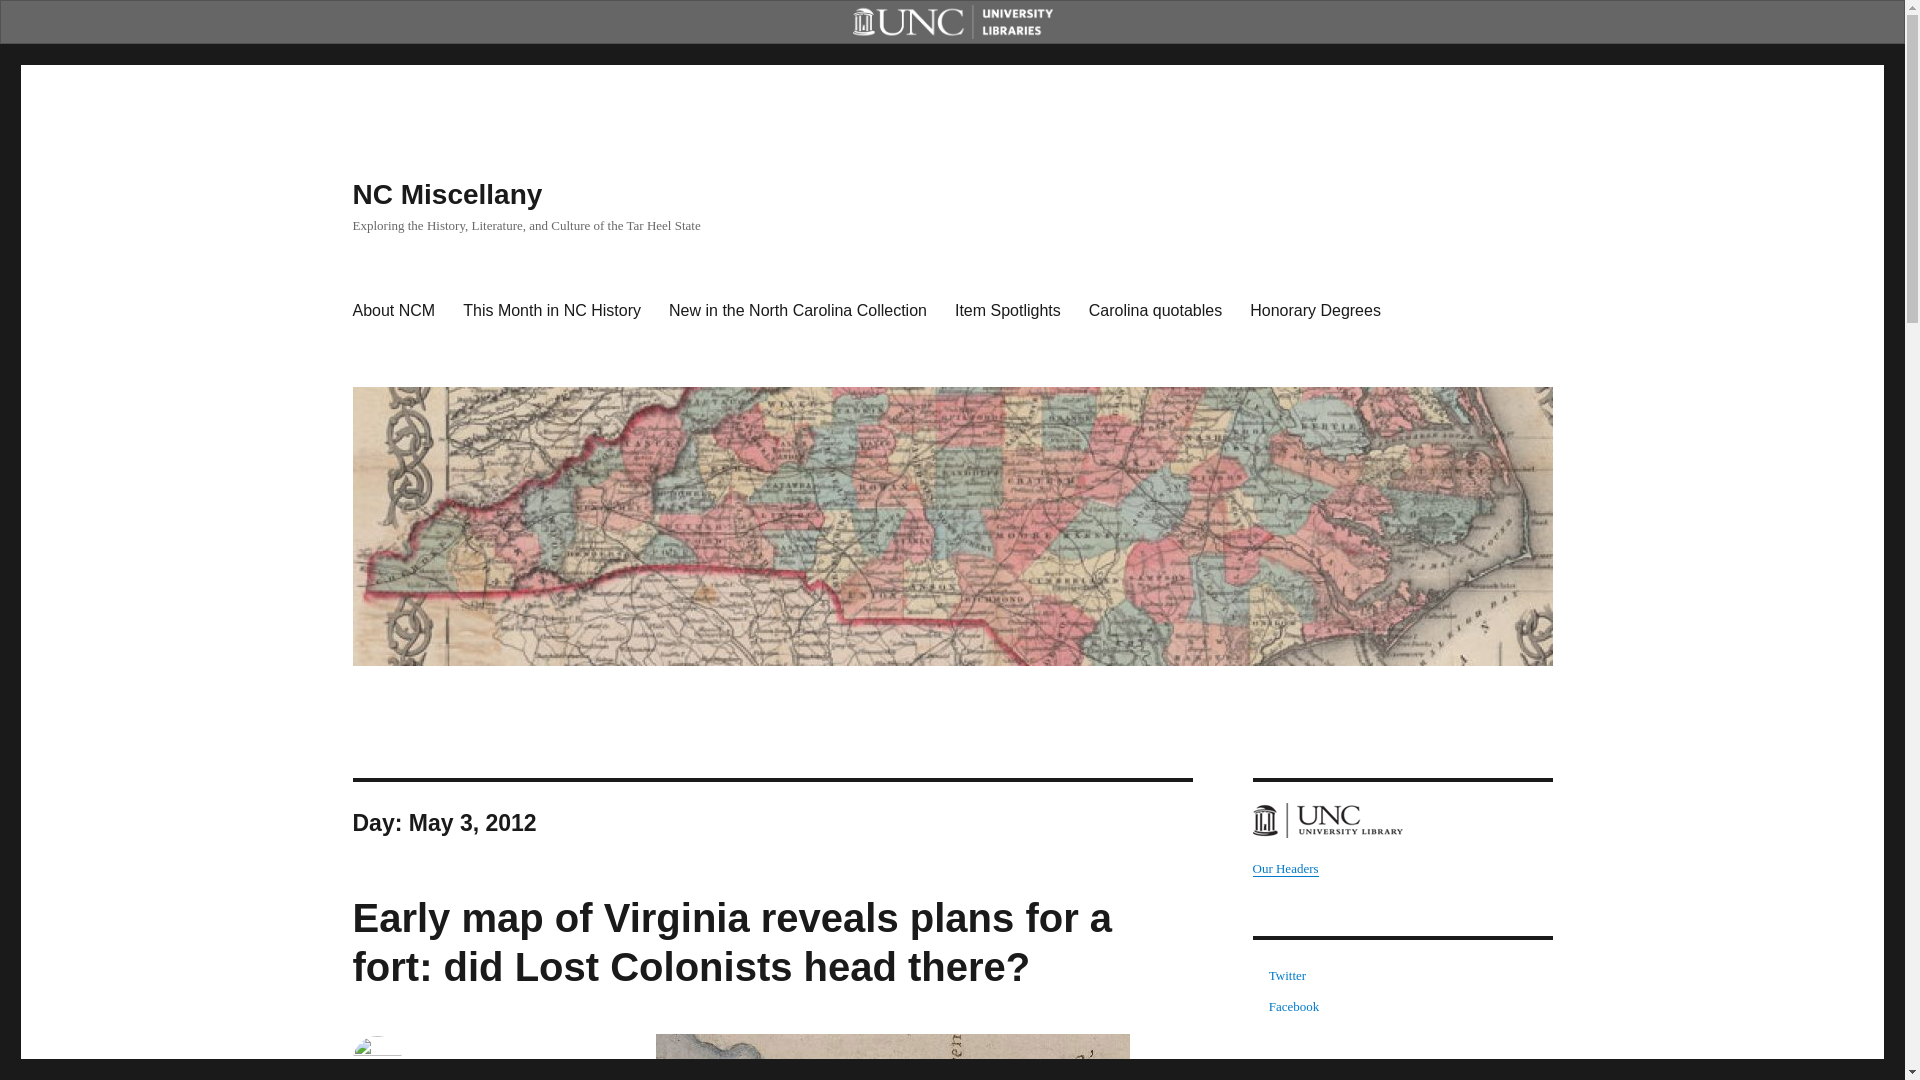  What do you see at coordinates (393, 310) in the screenshot?
I see `About NCM` at bounding box center [393, 310].